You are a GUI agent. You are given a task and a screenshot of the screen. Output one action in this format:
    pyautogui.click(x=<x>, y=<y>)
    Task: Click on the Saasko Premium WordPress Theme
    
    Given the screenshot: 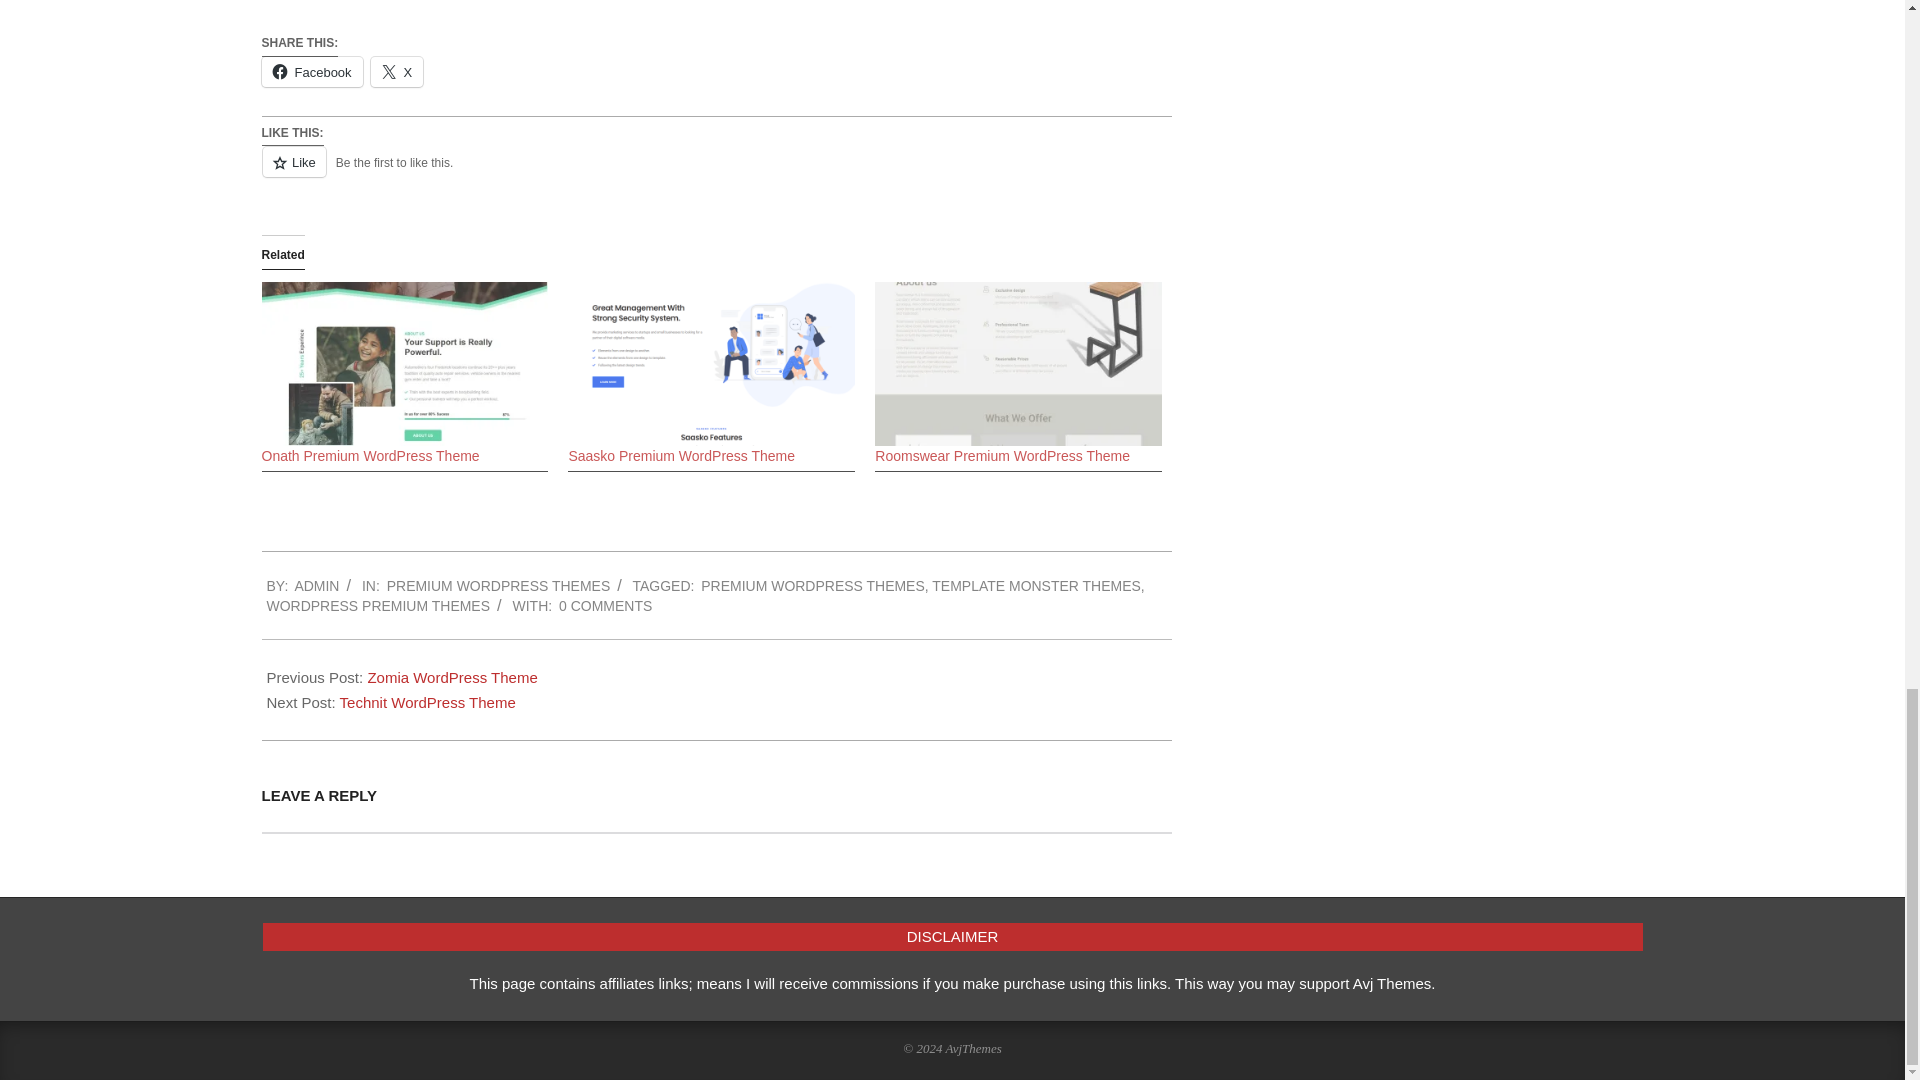 What is the action you would take?
    pyautogui.click(x=711, y=364)
    